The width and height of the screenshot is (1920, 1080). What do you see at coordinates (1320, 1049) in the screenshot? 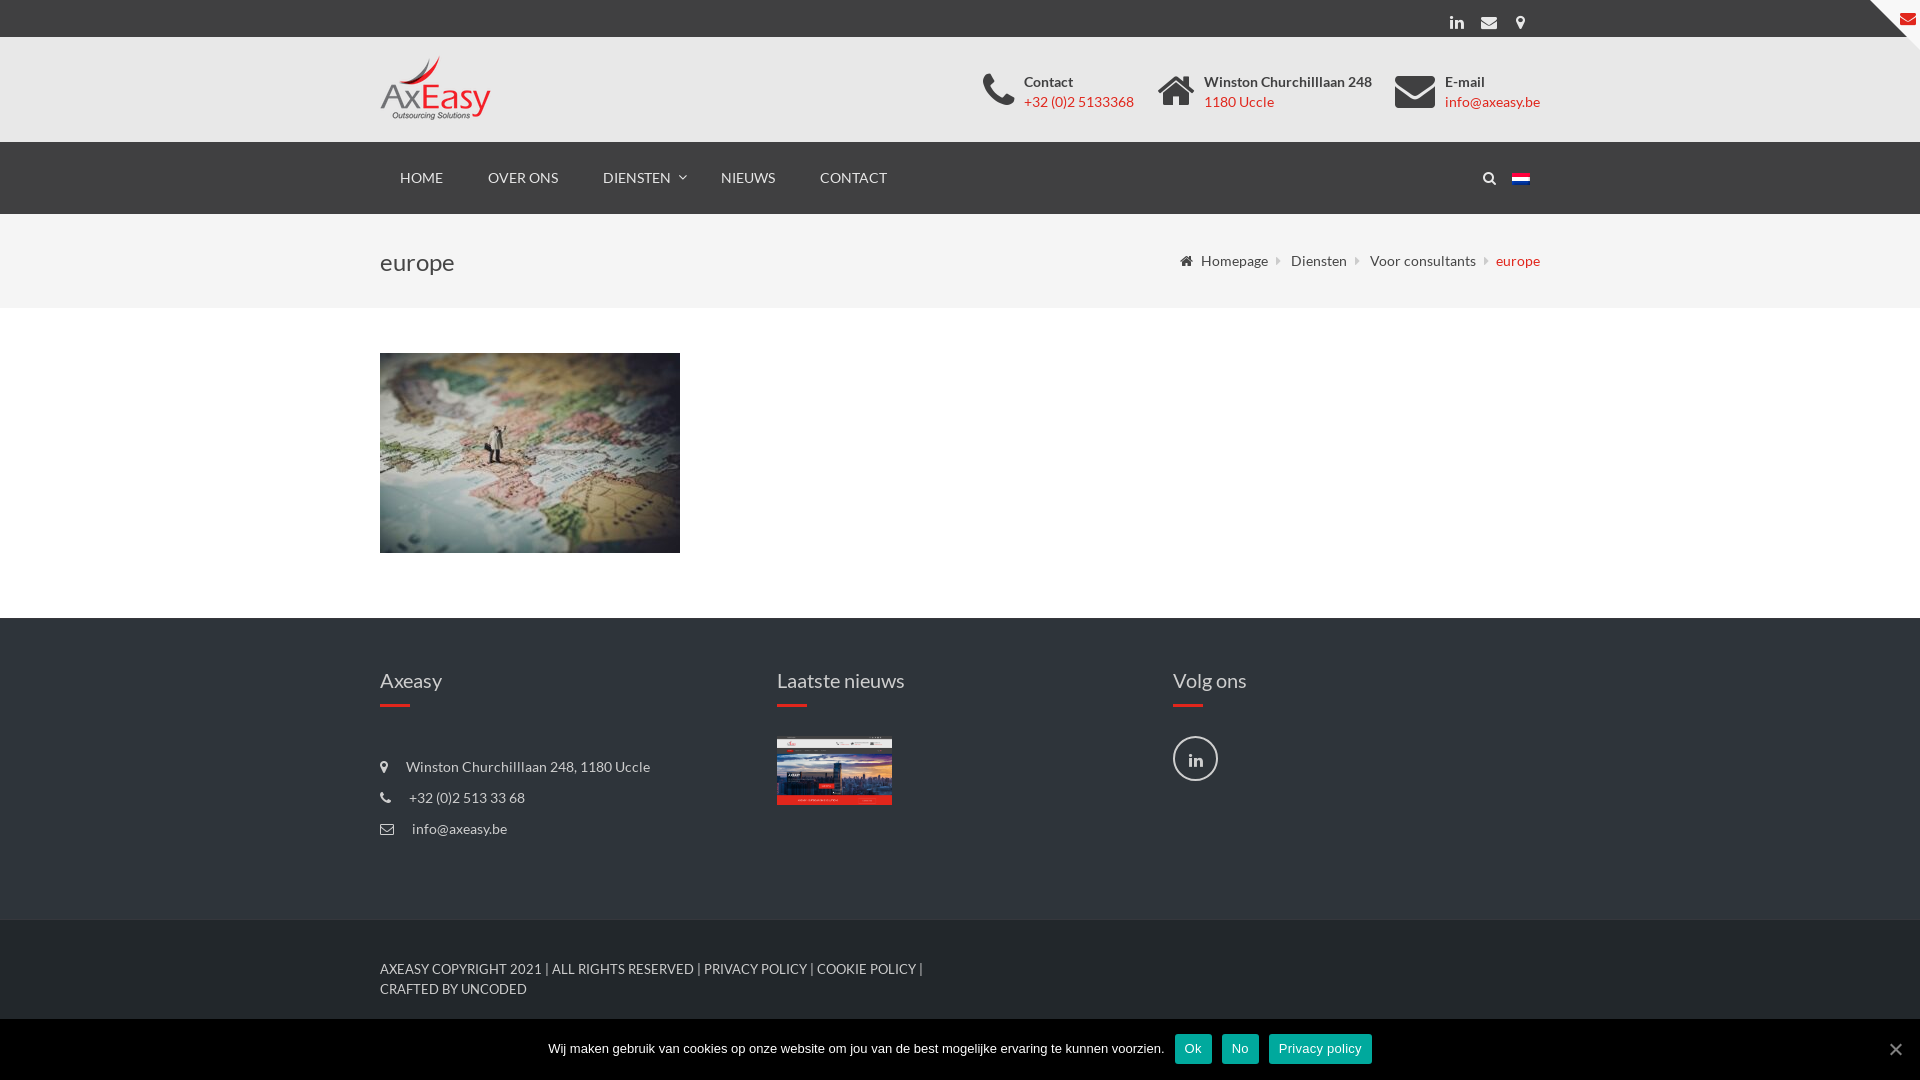
I see `Privacy policy` at bounding box center [1320, 1049].